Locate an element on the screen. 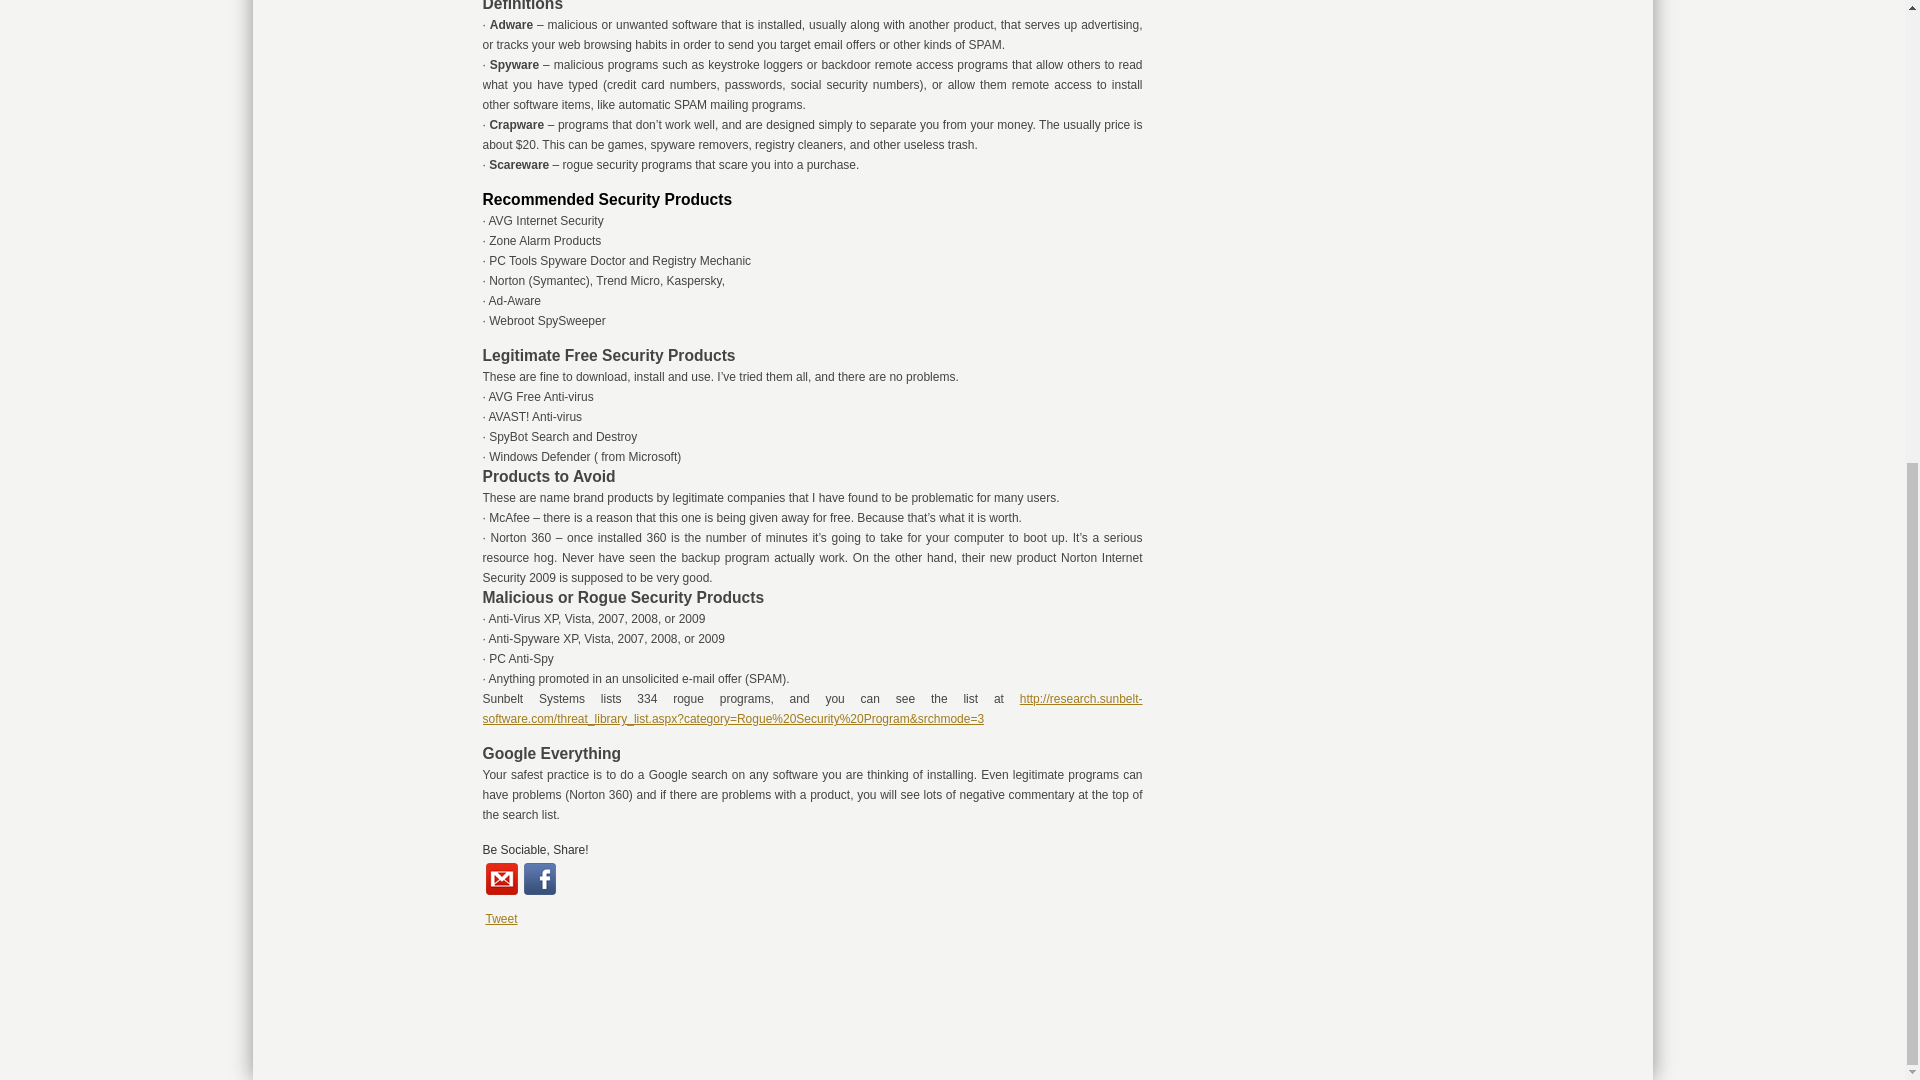 This screenshot has width=1920, height=1080. Be Sociable, Share! is located at coordinates (534, 850).